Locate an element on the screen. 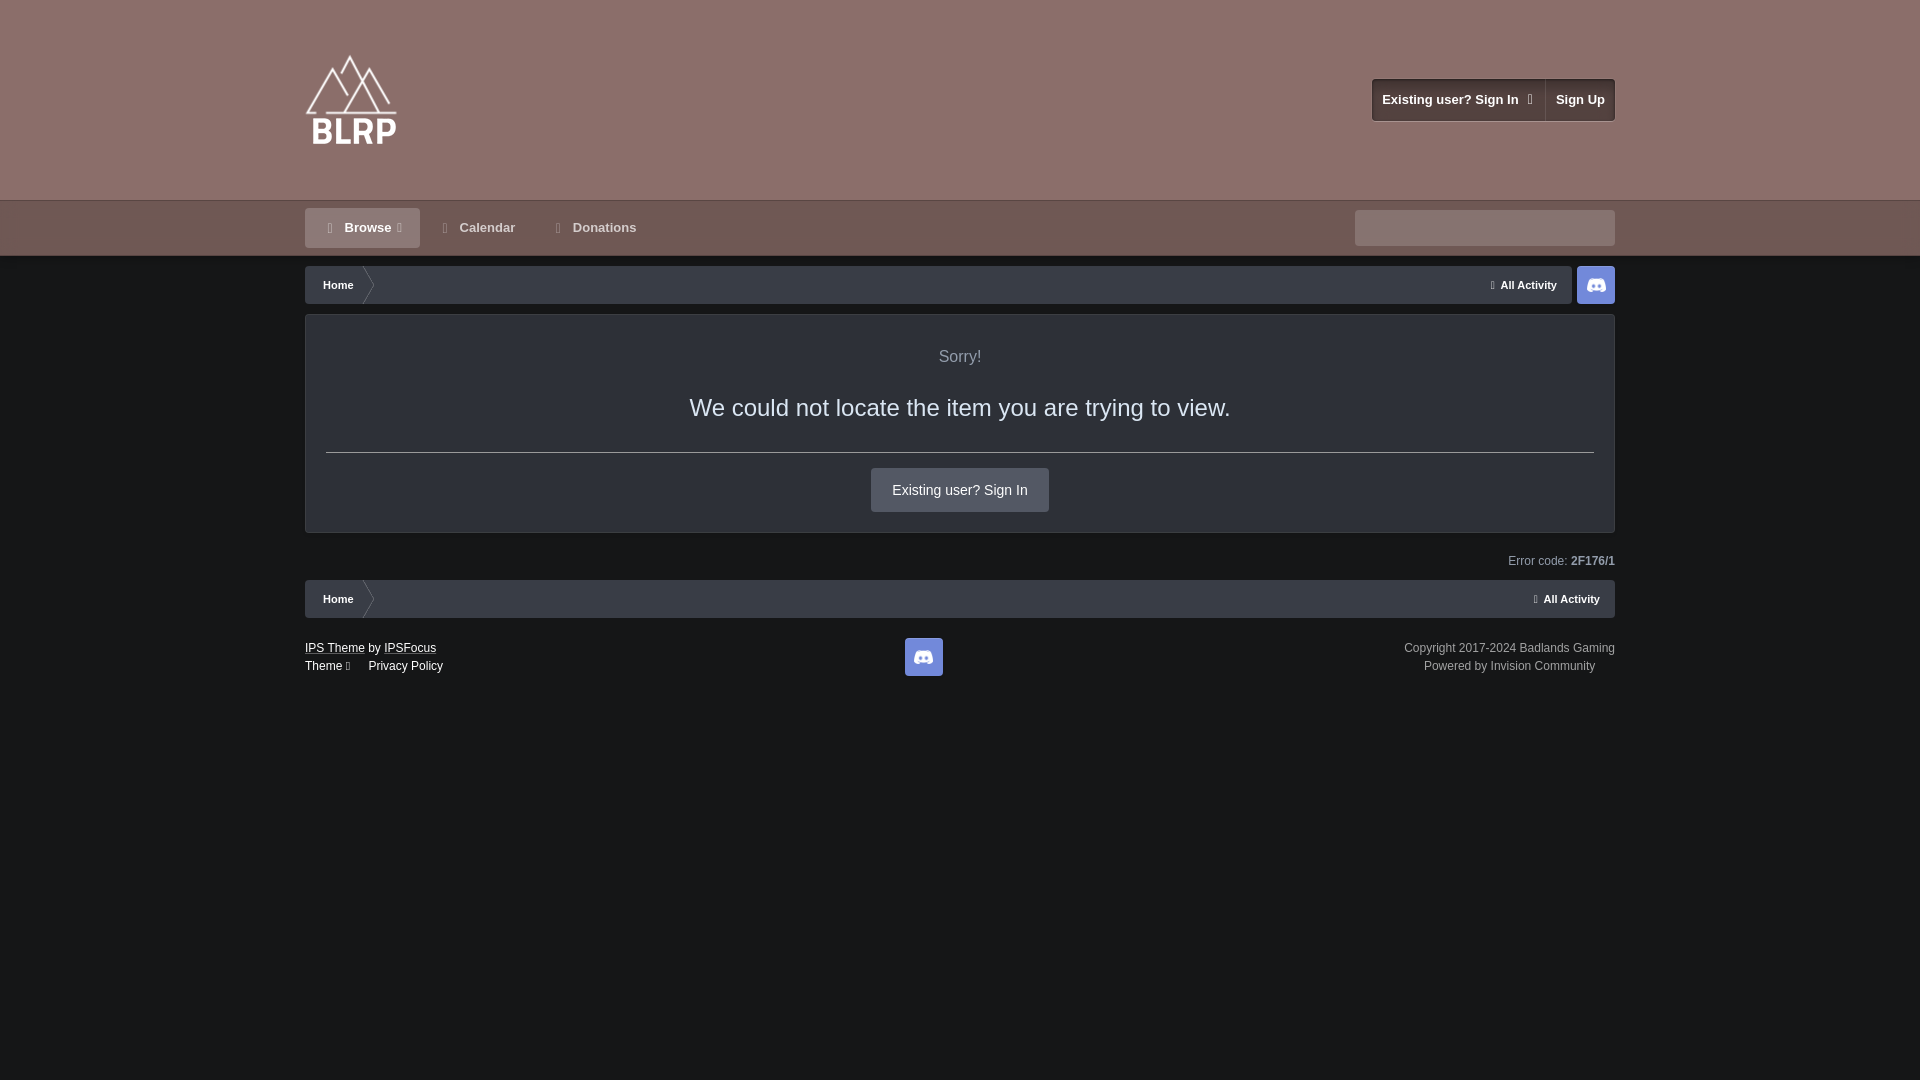  Discord is located at coordinates (923, 657).